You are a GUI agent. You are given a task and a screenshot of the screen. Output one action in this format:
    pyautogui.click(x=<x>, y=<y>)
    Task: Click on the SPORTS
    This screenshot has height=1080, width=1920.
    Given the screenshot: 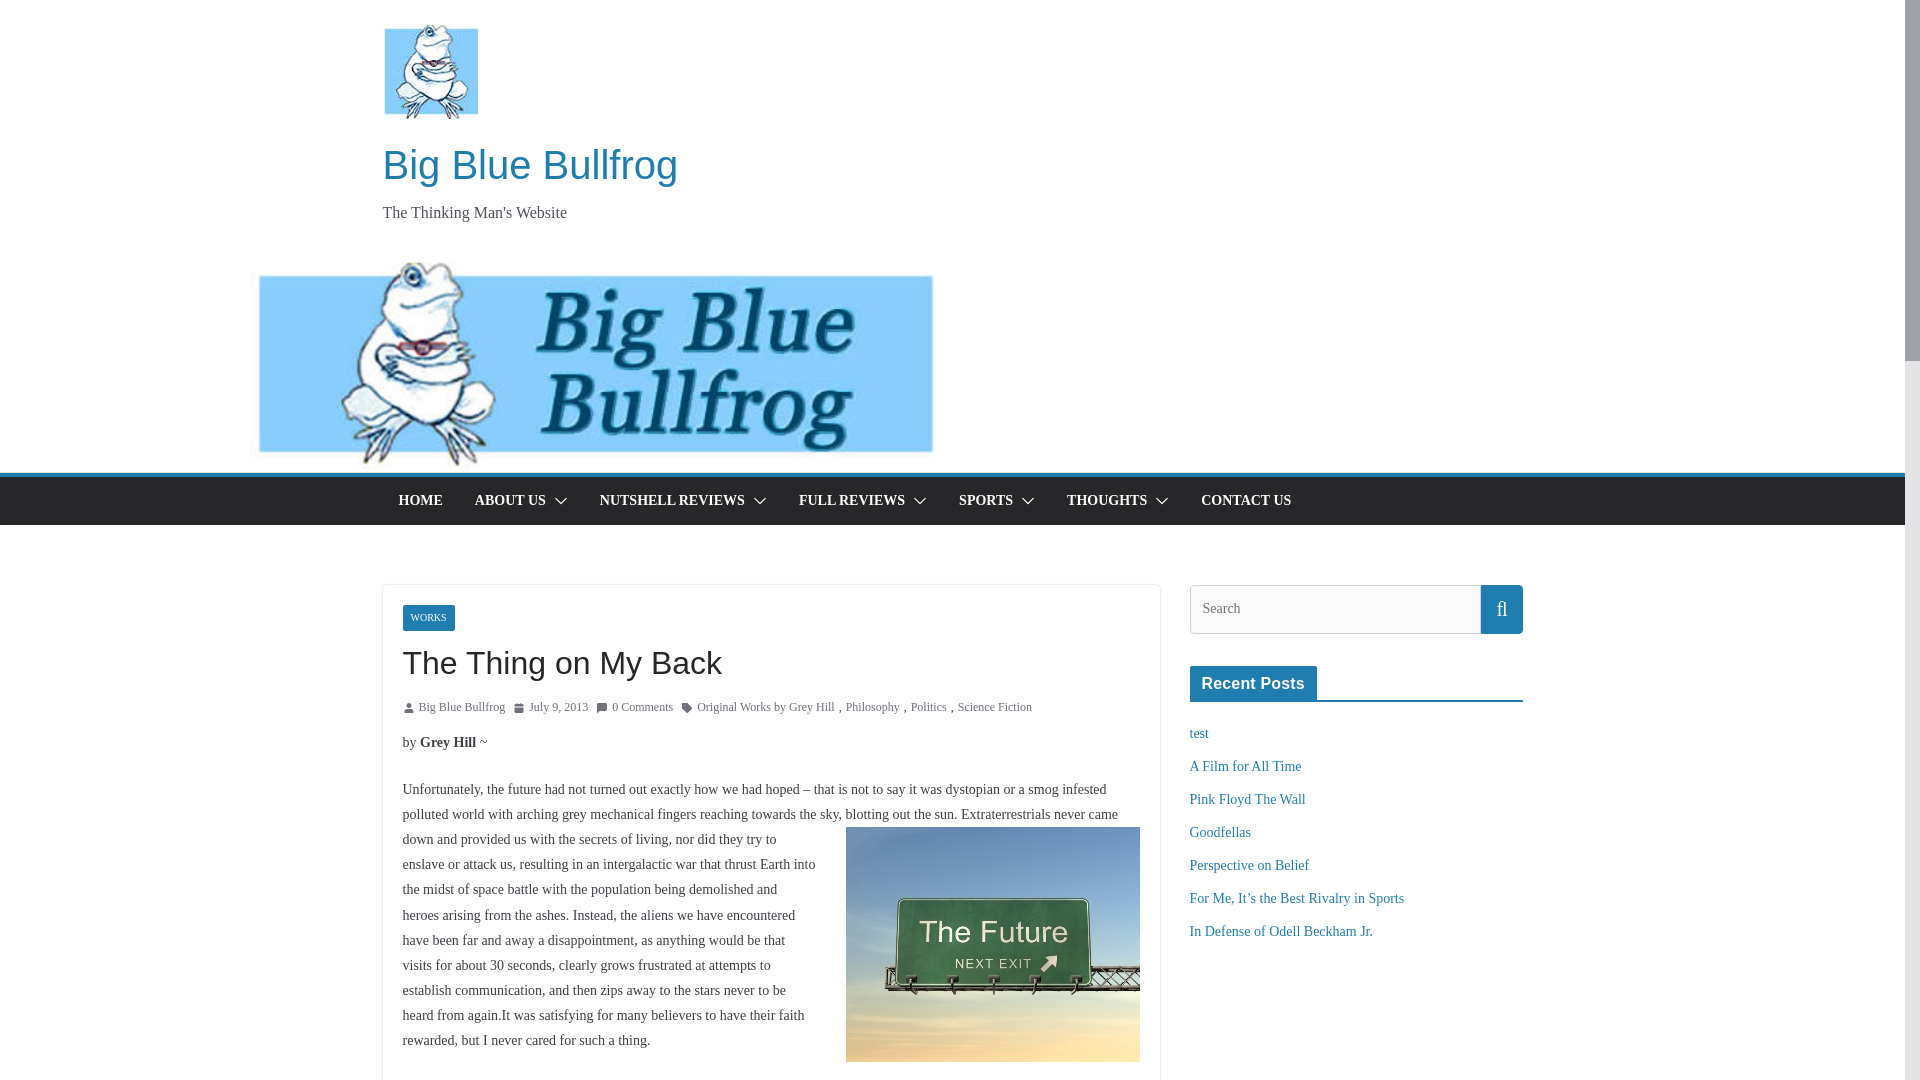 What is the action you would take?
    pyautogui.click(x=986, y=501)
    